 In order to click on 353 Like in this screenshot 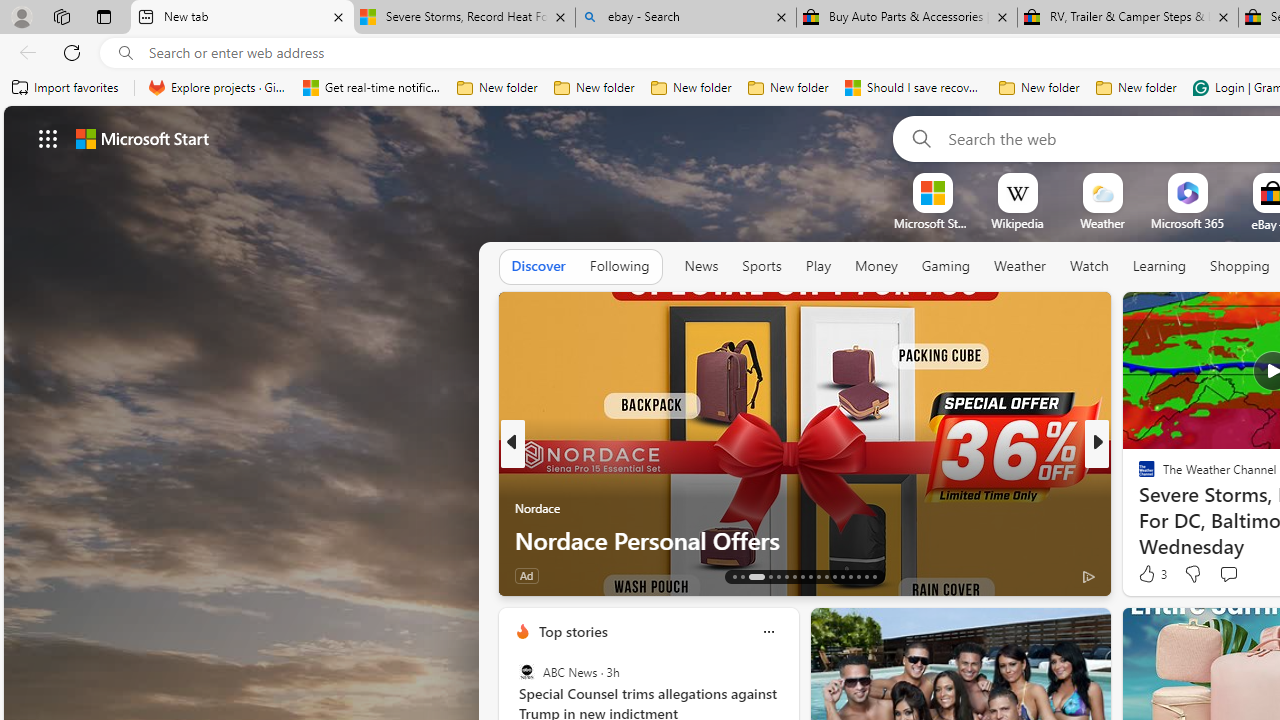, I will do `click(1152, 574)`.